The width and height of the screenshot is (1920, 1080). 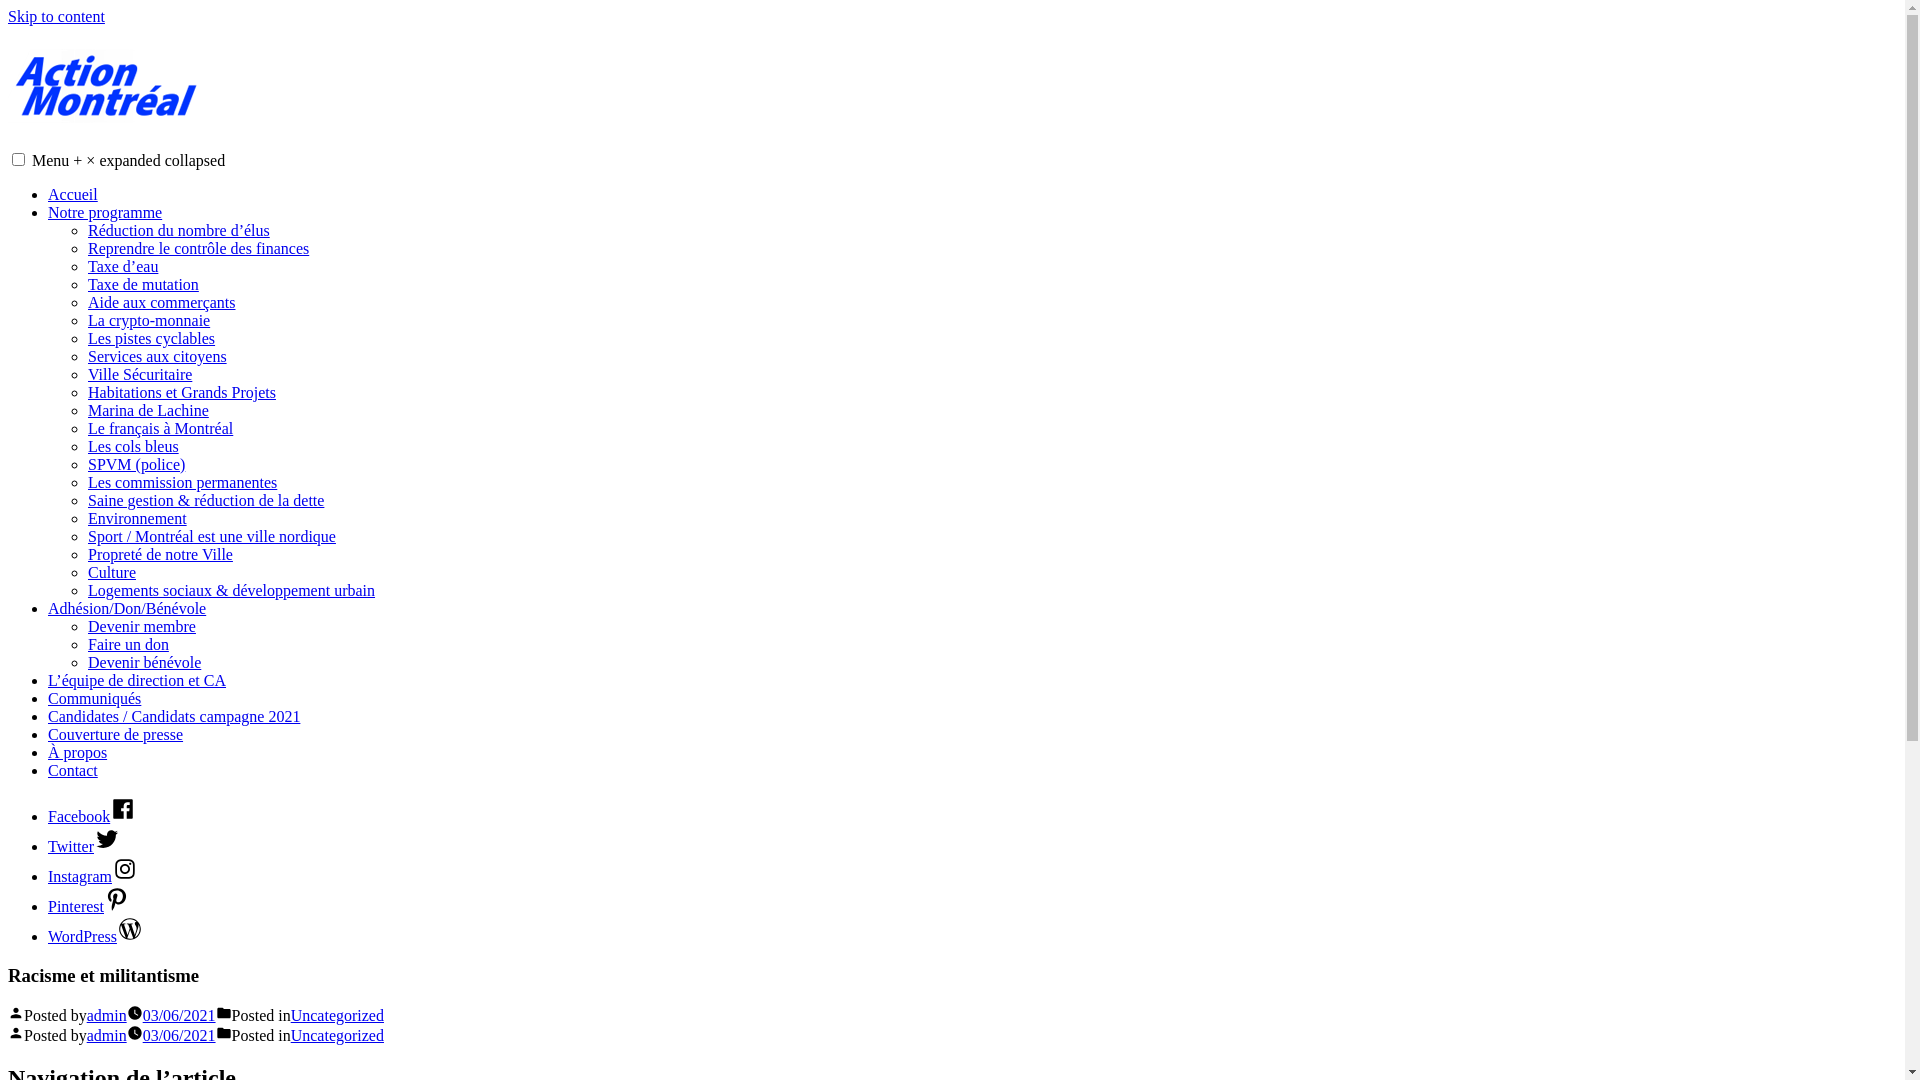 I want to click on admin, so click(x=107, y=1036).